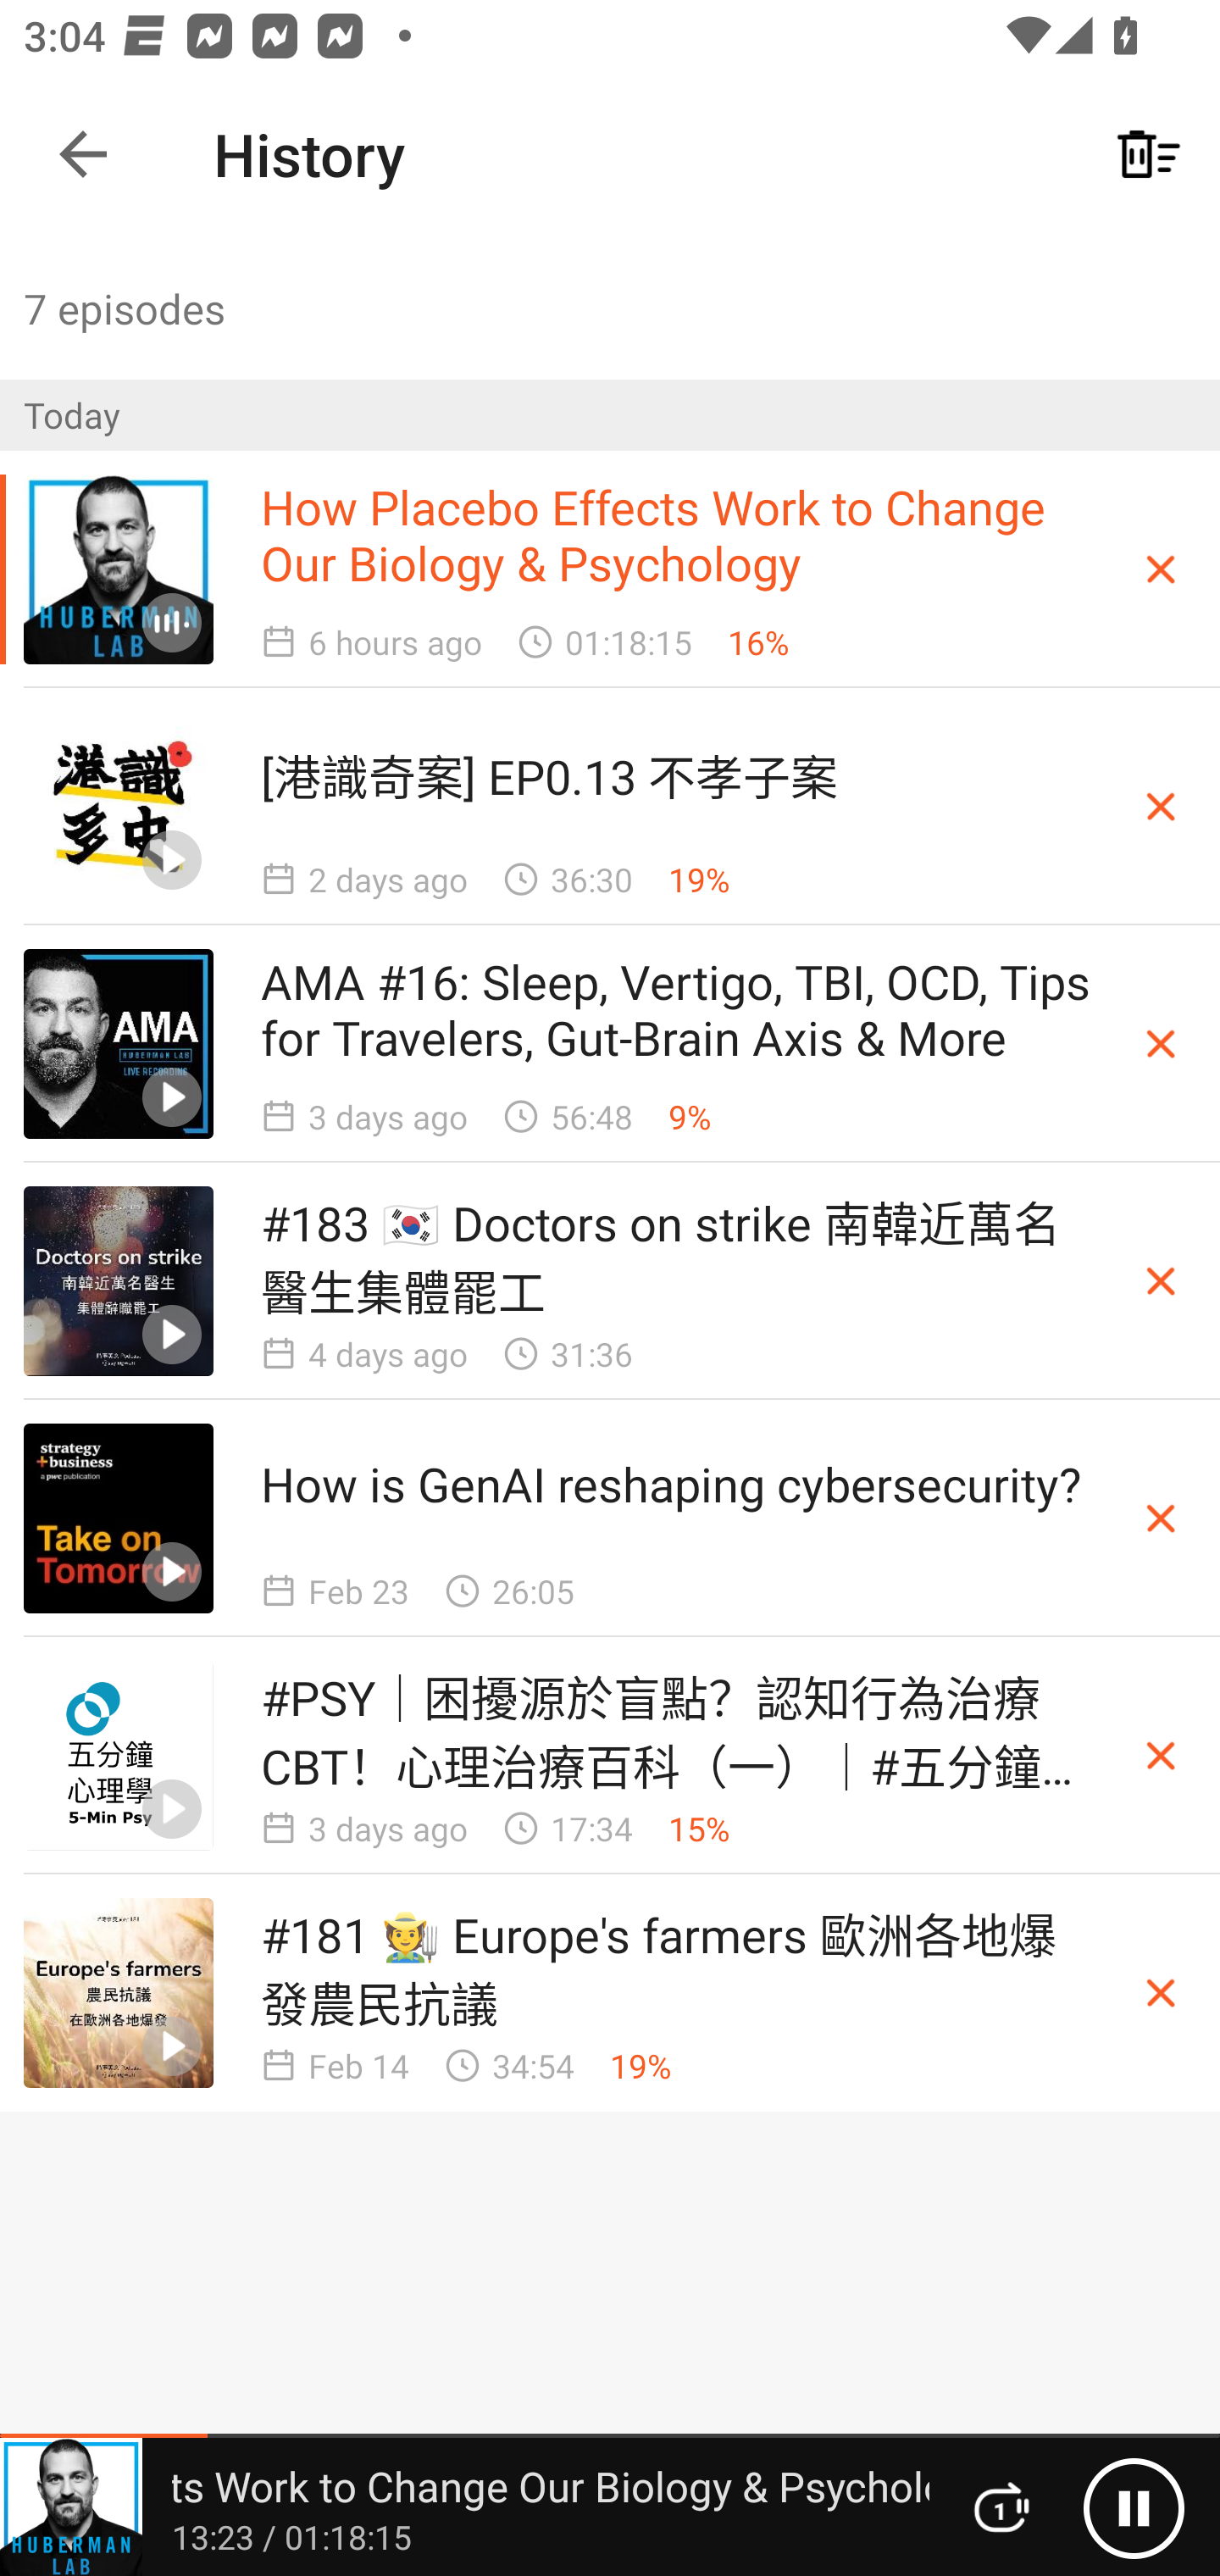 The image size is (1220, 2576). Describe the element at coordinates (83, 154) in the screenshot. I see `Navigate up` at that location.